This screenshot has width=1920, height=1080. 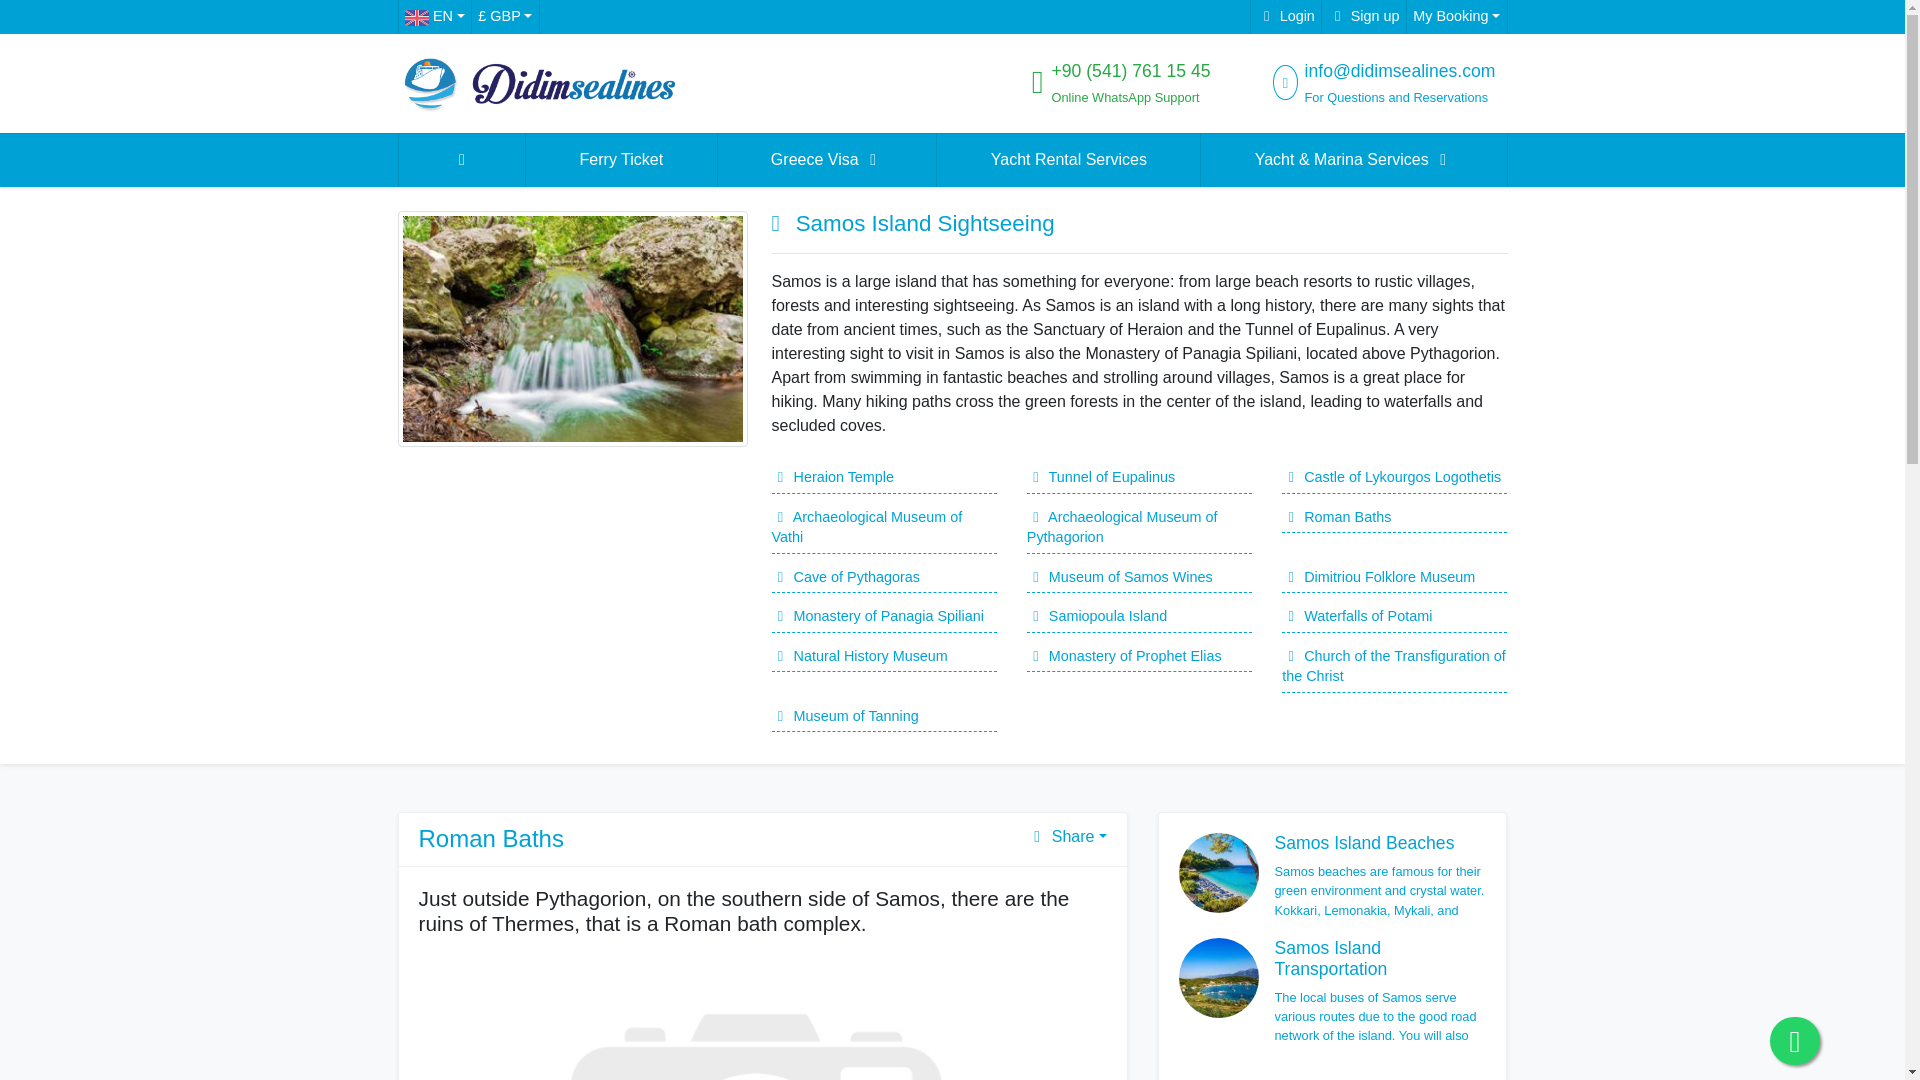 What do you see at coordinates (884, 477) in the screenshot?
I see `Heraion Temple` at bounding box center [884, 477].